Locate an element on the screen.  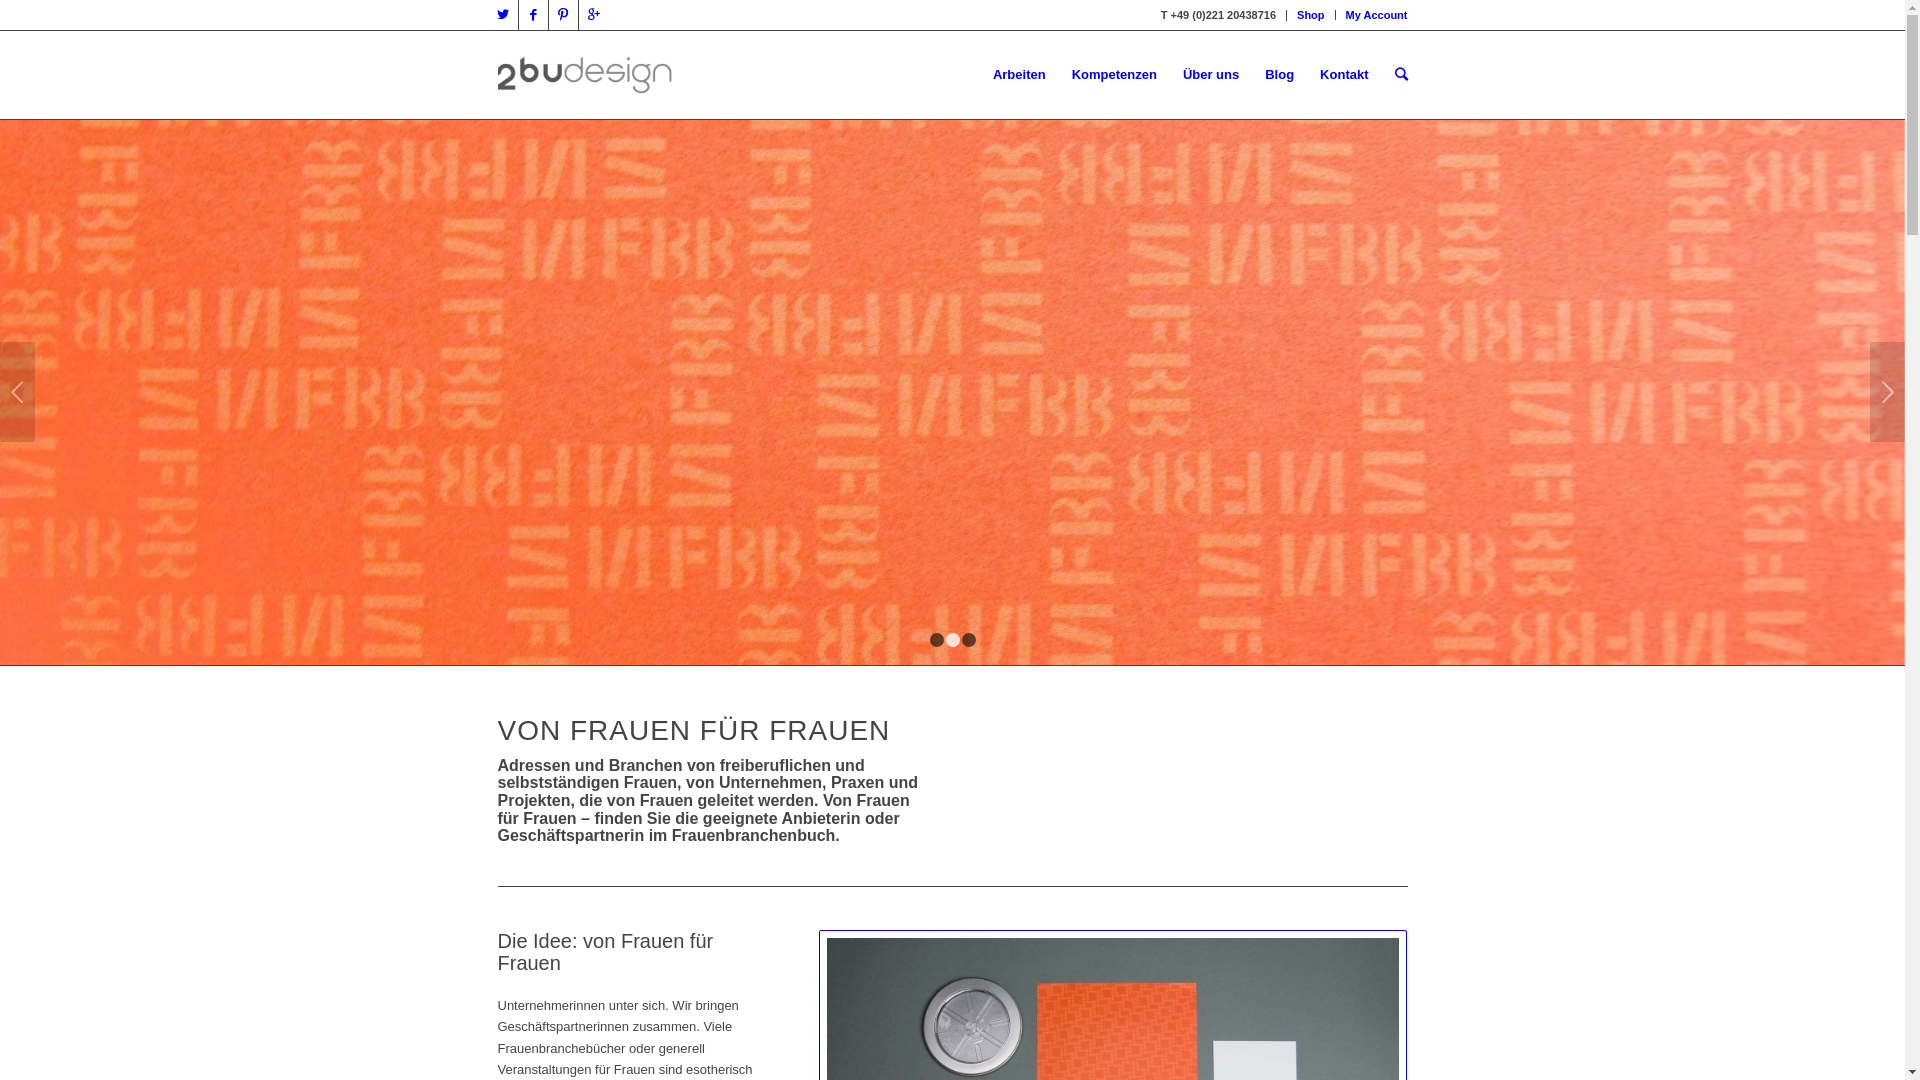
Kompetenzen is located at coordinates (1114, 75).